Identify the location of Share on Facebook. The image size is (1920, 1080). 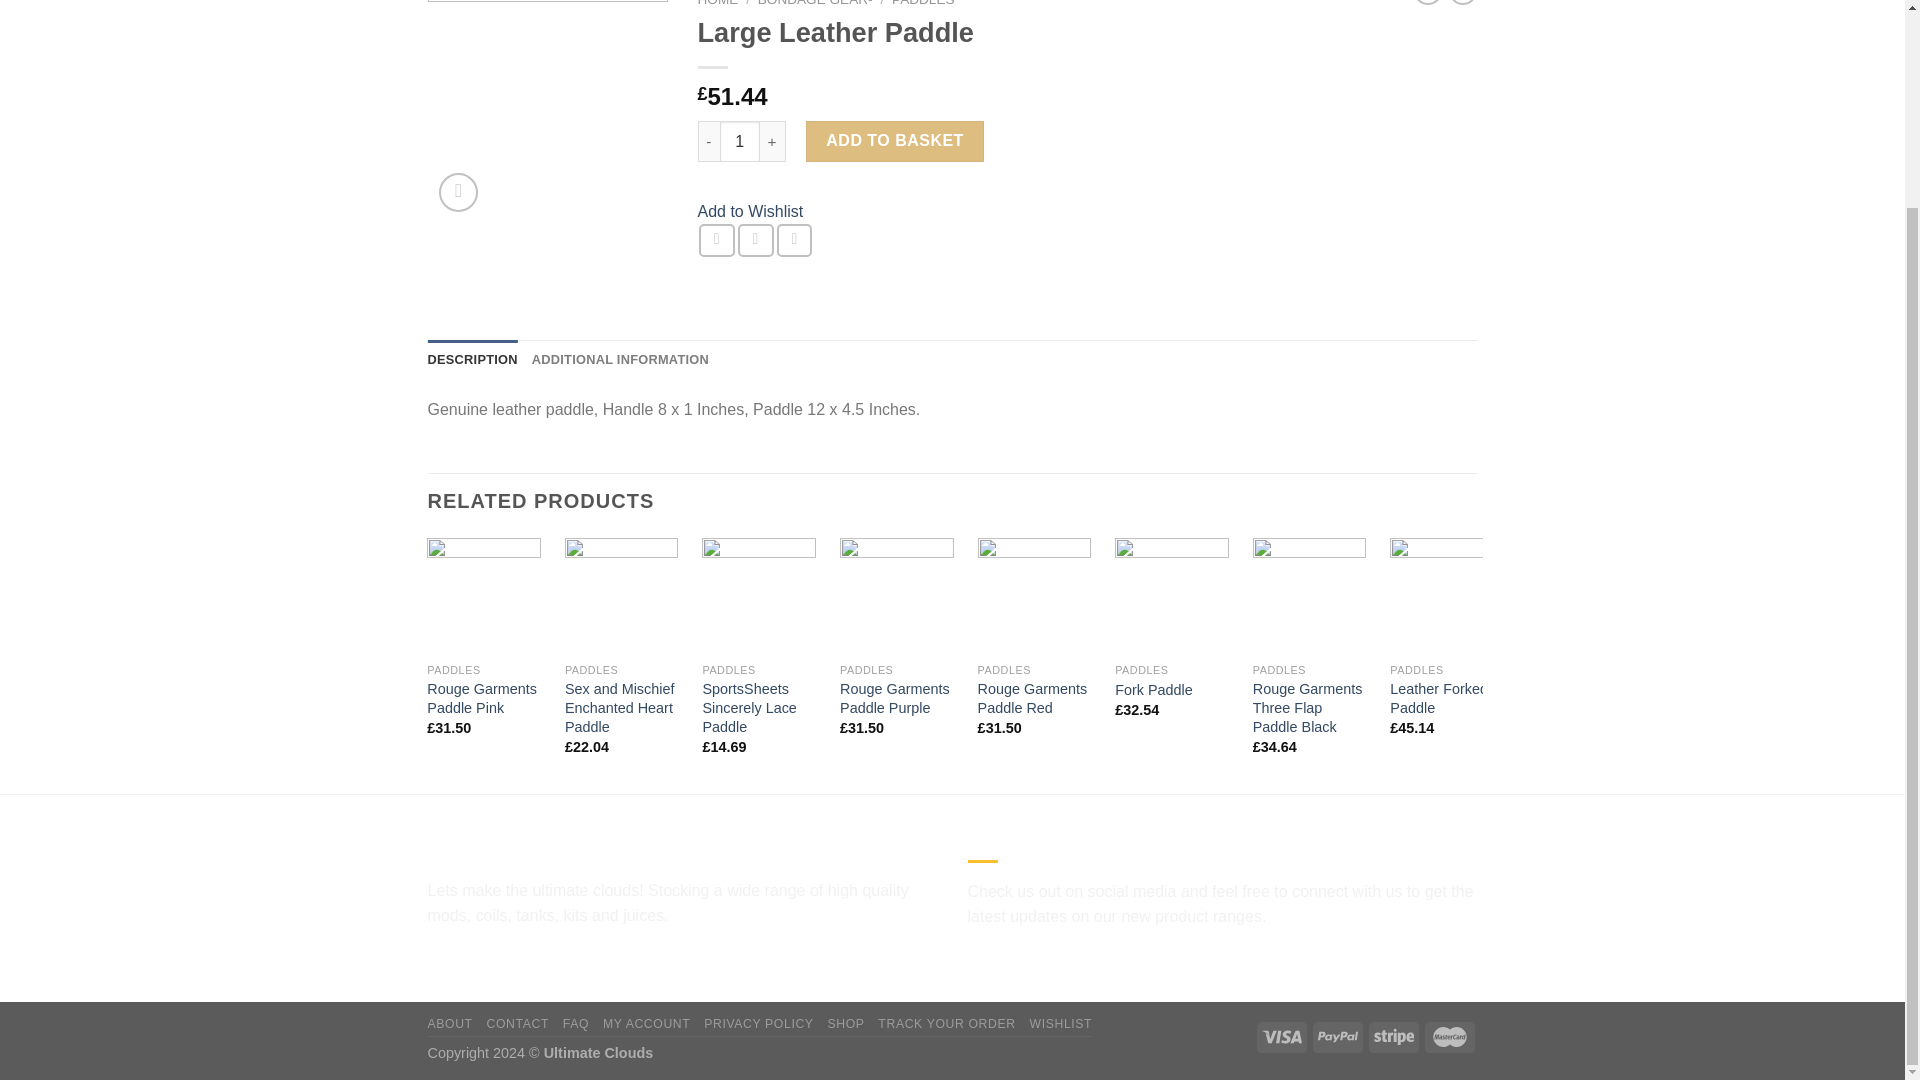
(716, 240).